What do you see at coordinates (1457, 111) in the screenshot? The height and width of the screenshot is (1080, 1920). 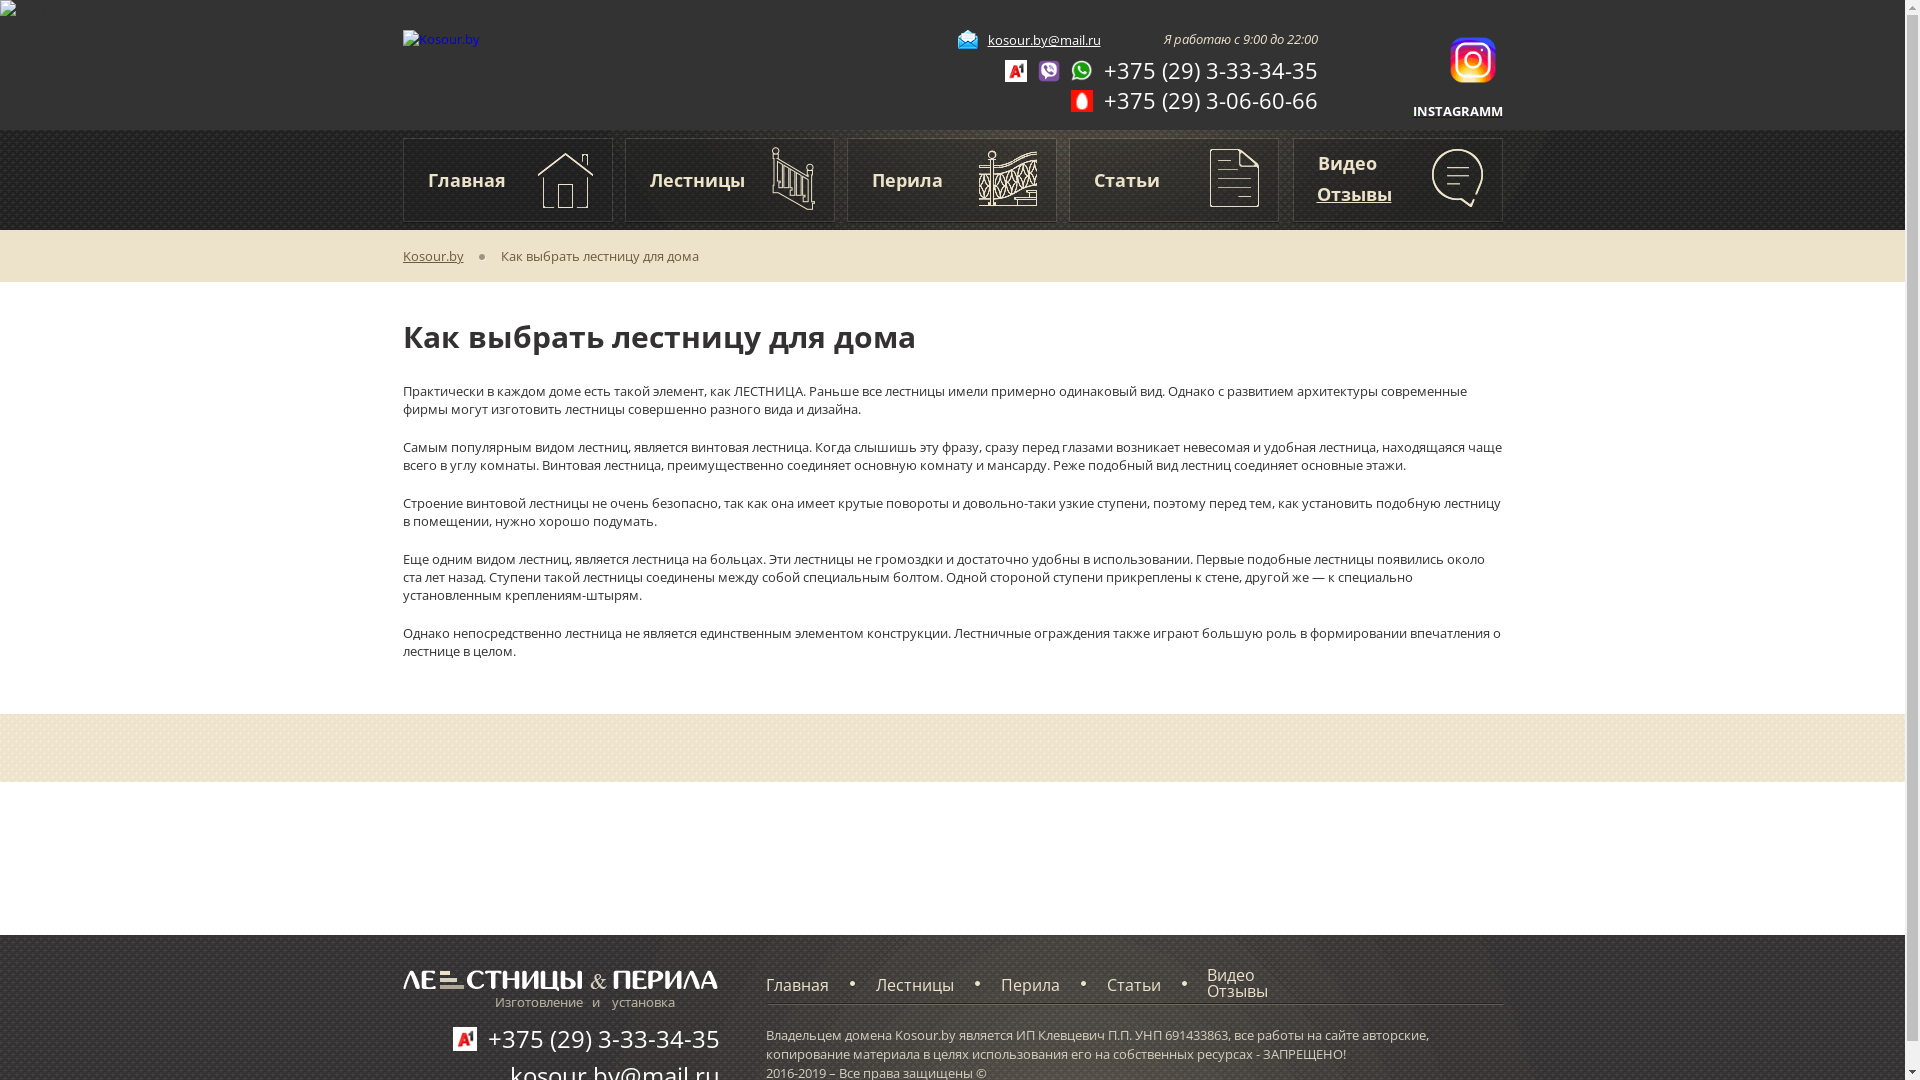 I see `INSTAGRAMM` at bounding box center [1457, 111].